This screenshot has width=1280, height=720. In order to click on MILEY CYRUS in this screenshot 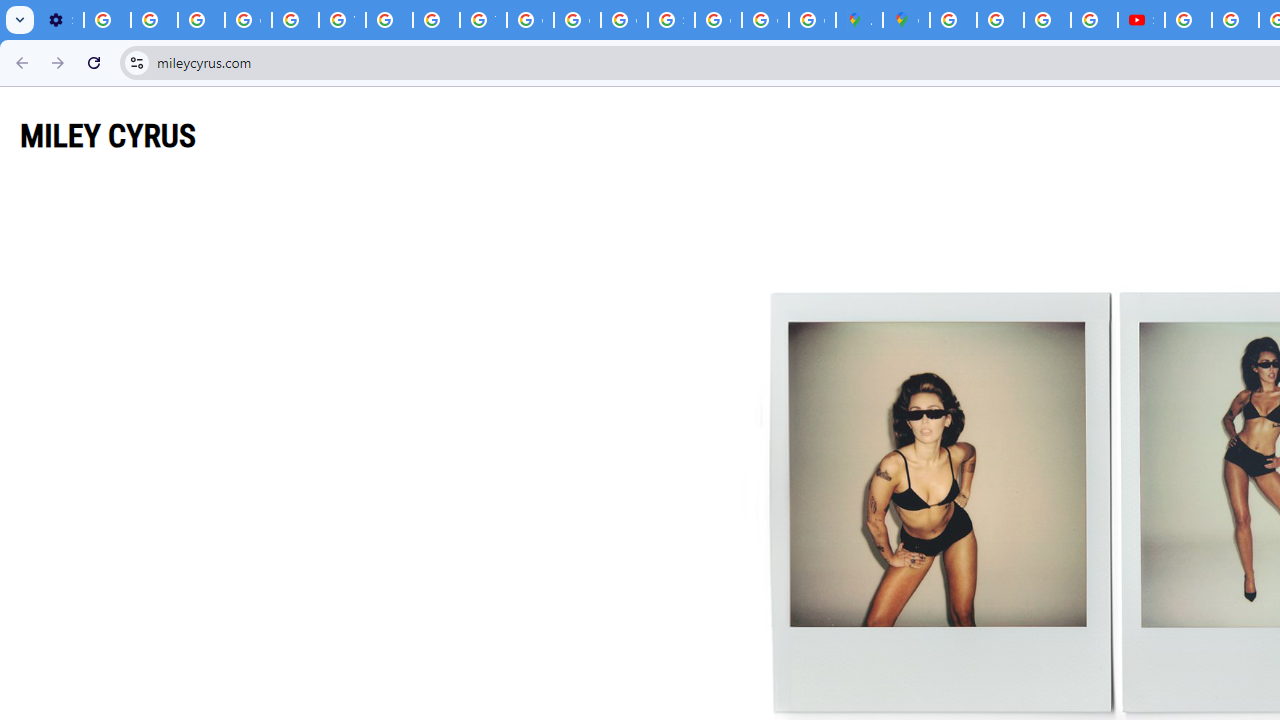, I will do `click(108, 135)`.